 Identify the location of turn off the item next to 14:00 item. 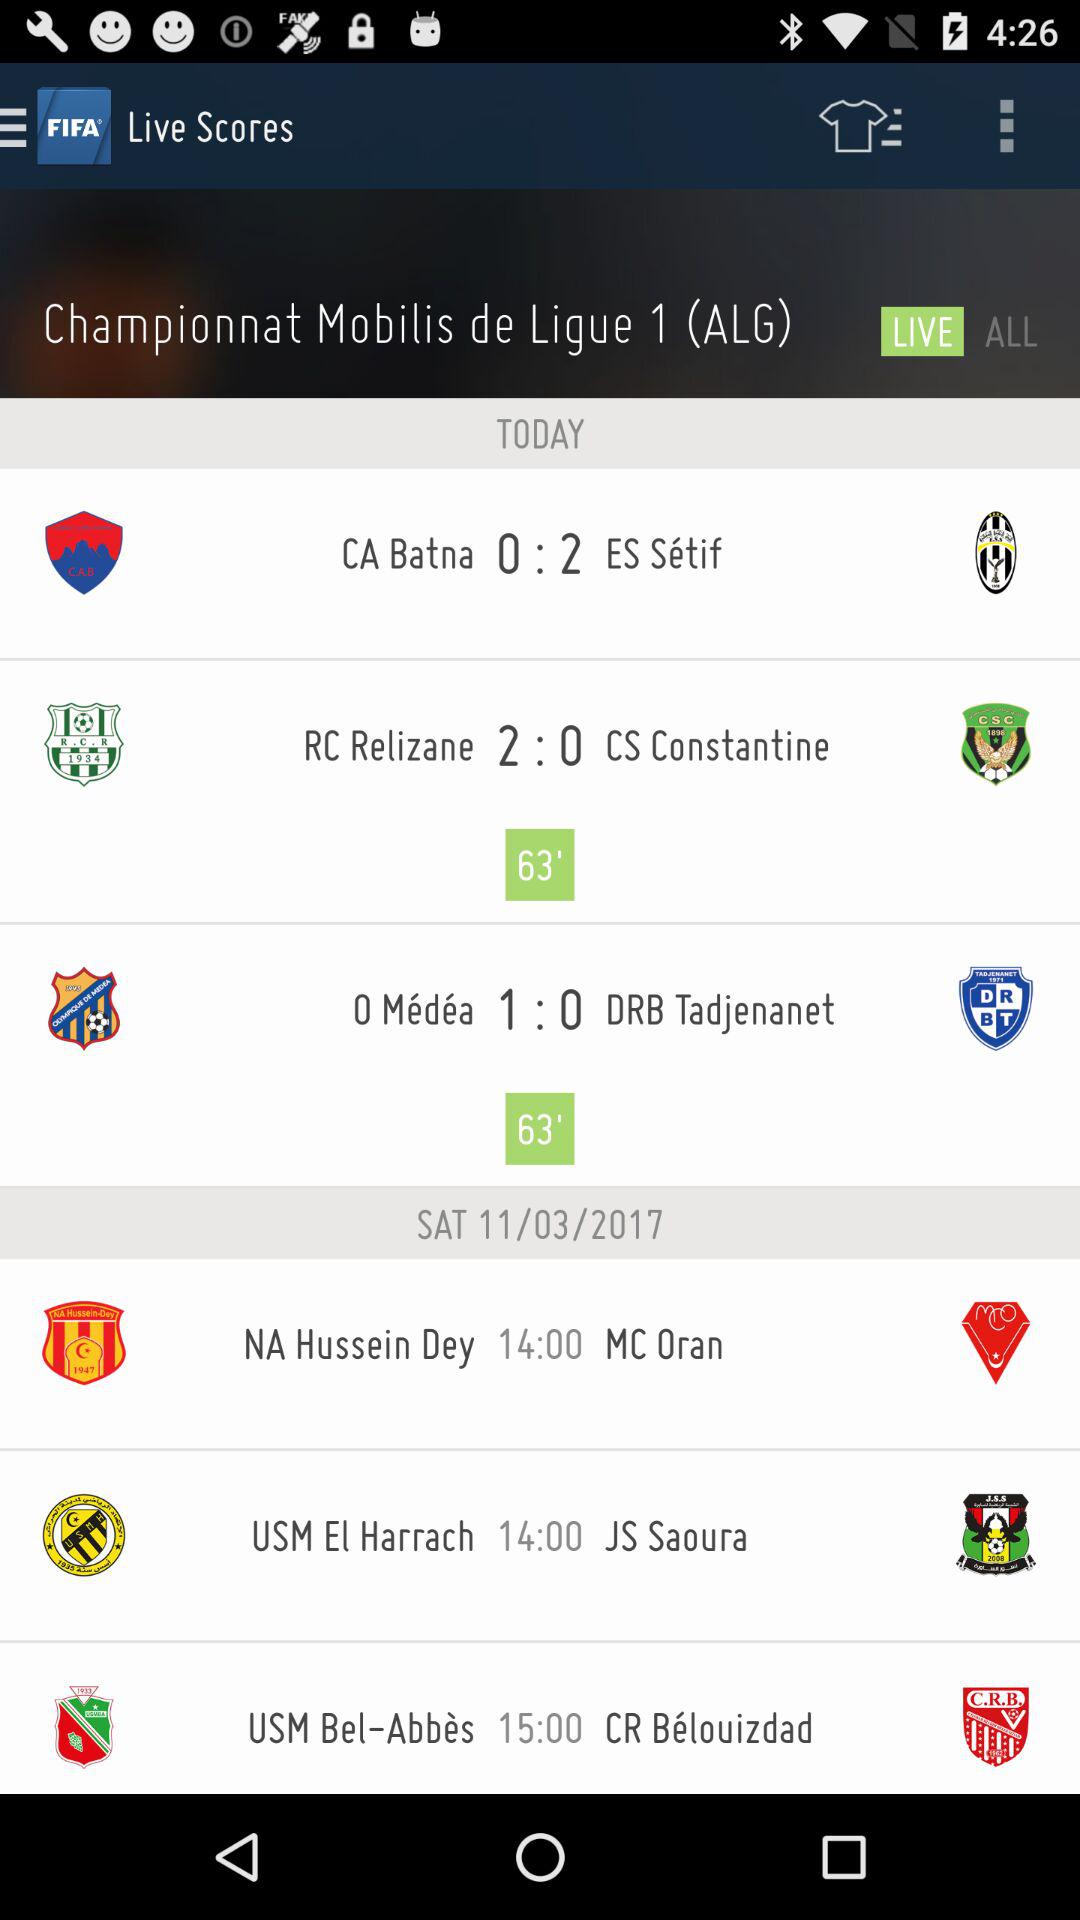
(758, 1343).